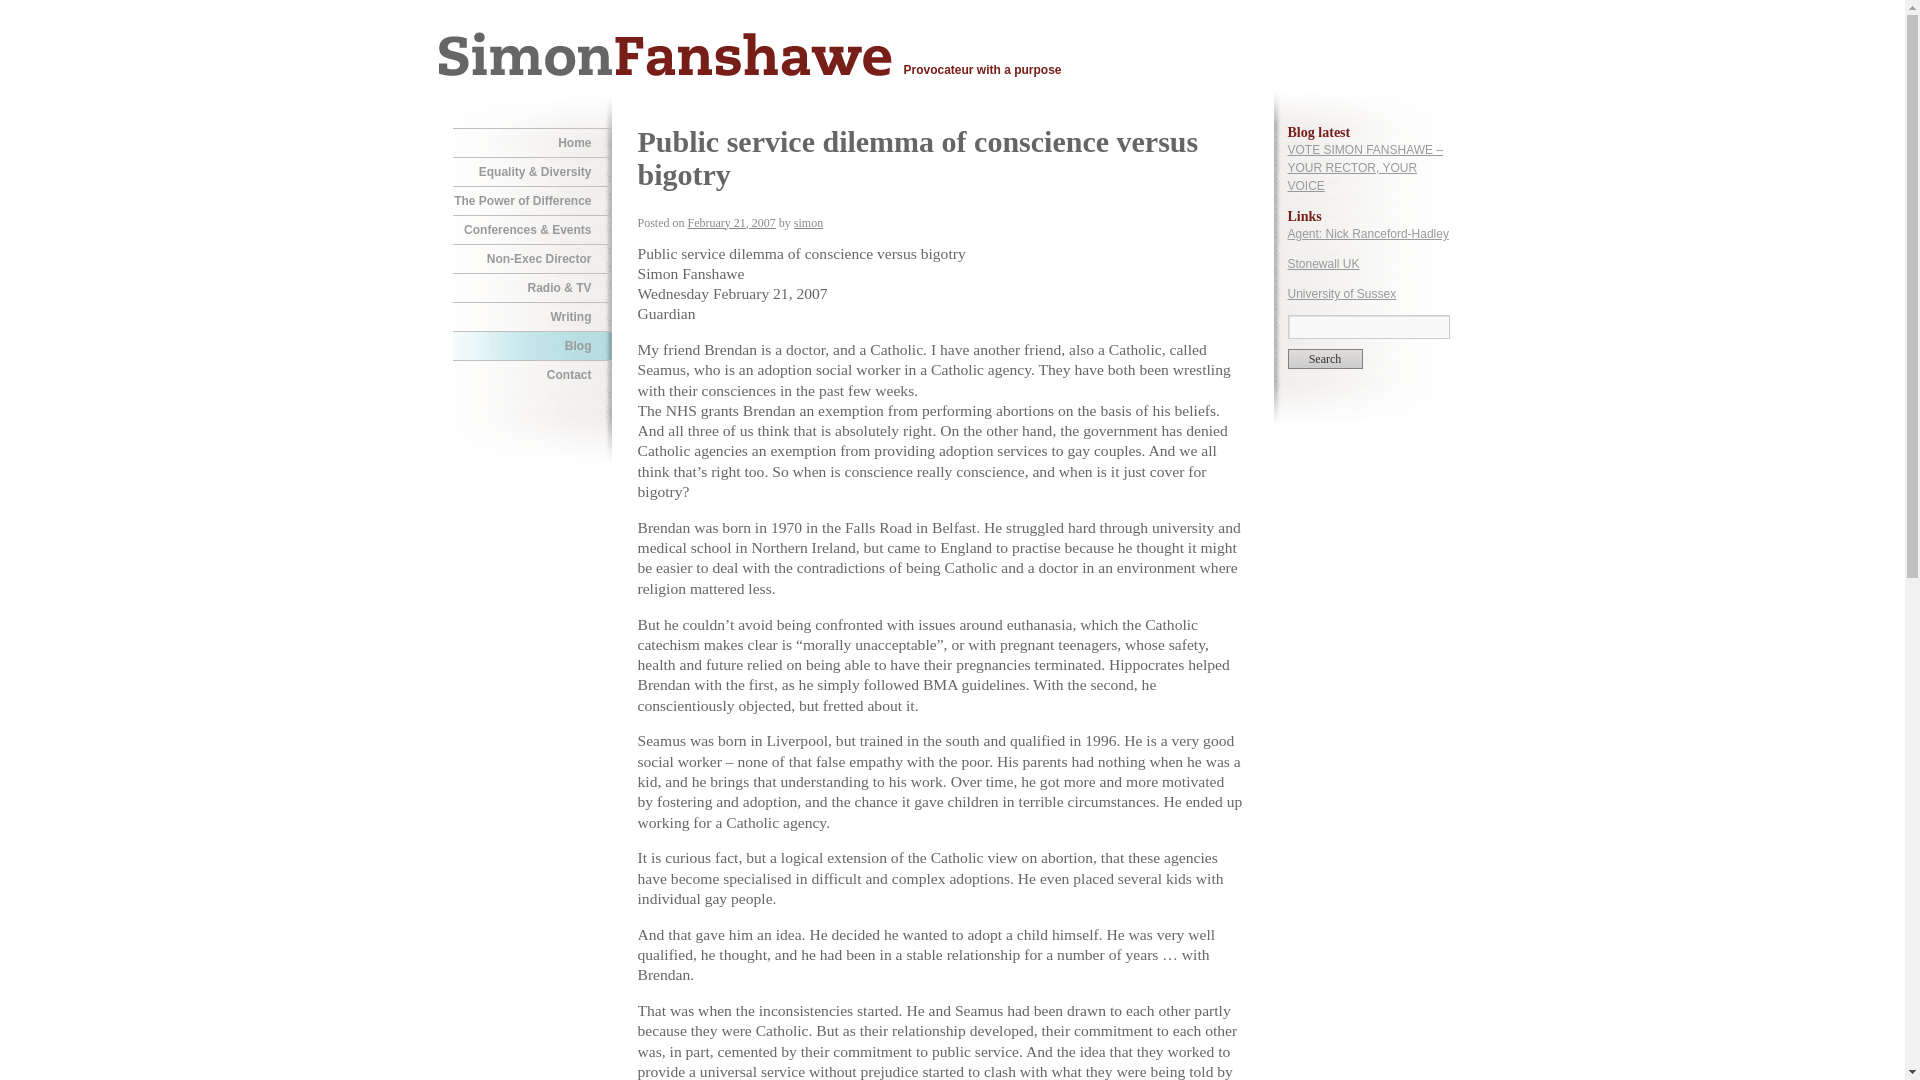 The width and height of the screenshot is (1920, 1080). Describe the element at coordinates (530, 259) in the screenshot. I see `Non-Exec Director` at that location.